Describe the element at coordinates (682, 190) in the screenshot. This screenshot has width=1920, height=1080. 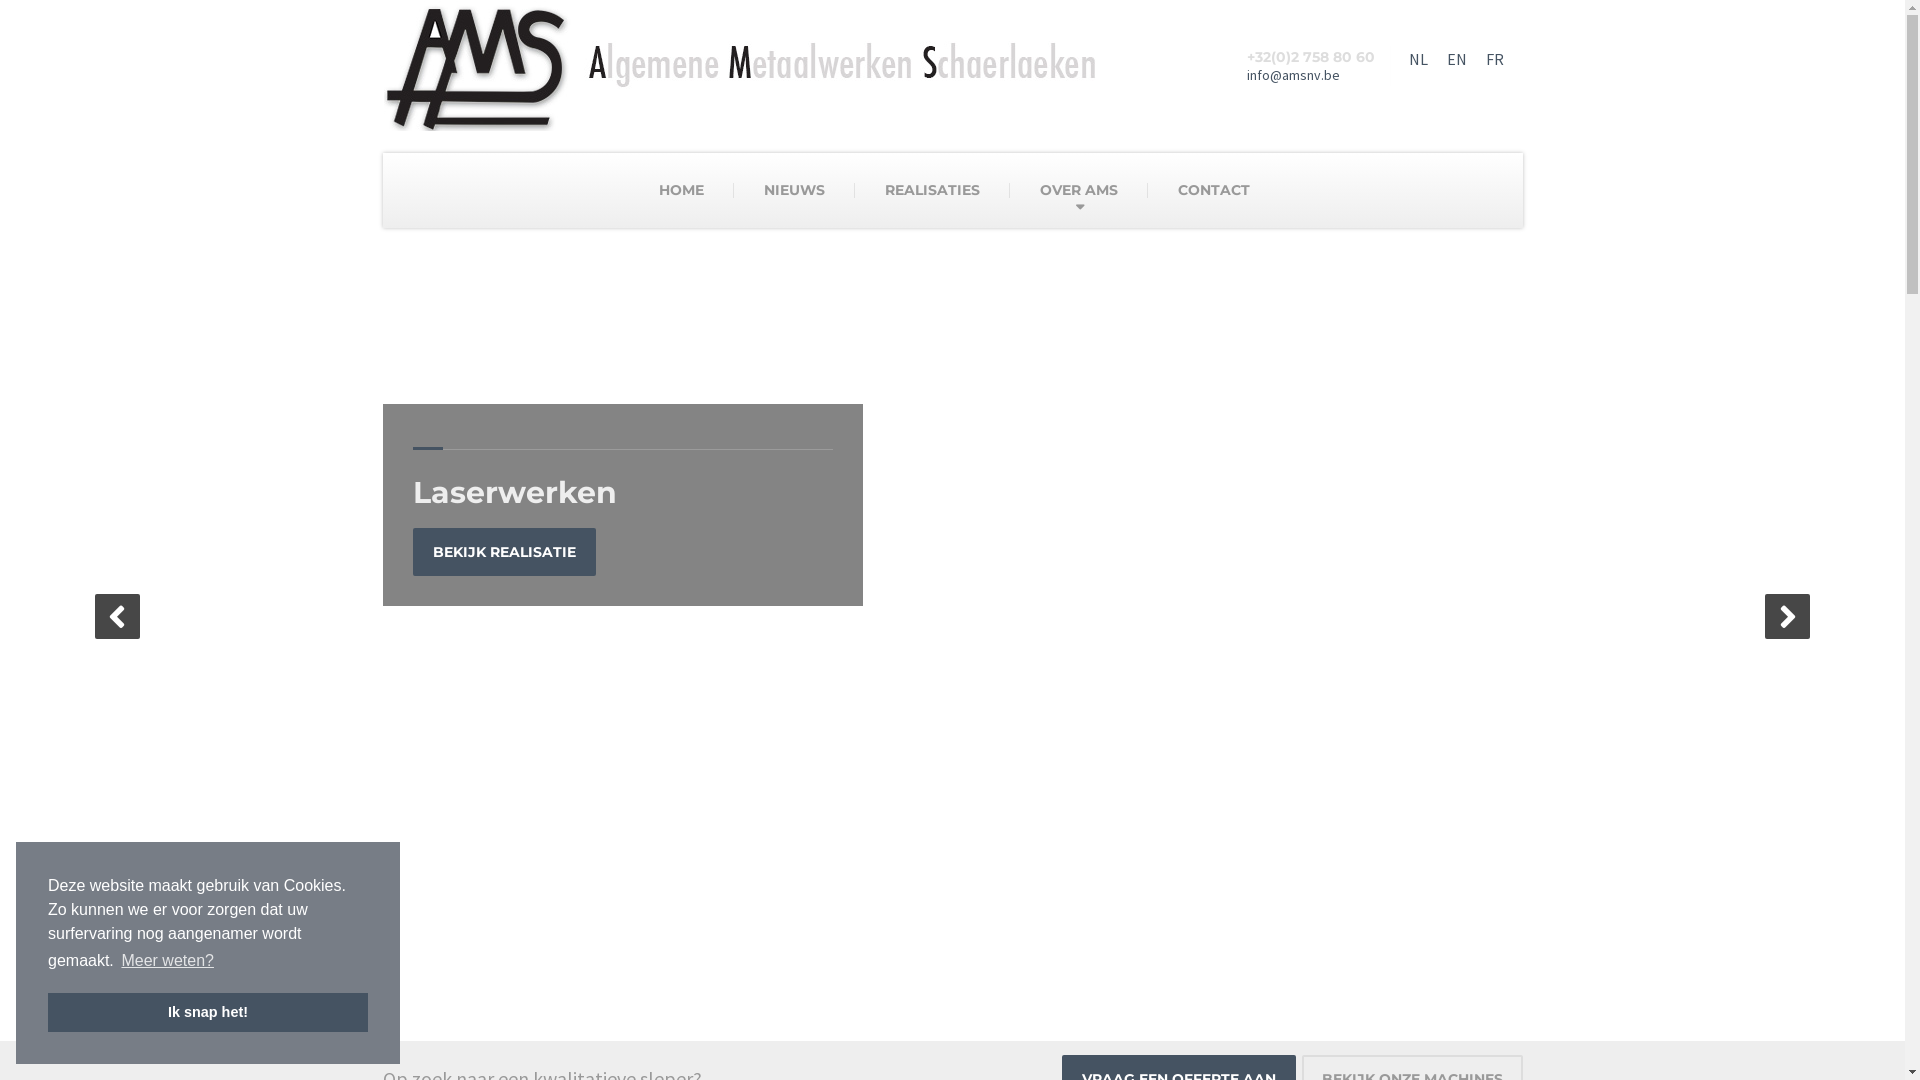
I see `HOME` at that location.